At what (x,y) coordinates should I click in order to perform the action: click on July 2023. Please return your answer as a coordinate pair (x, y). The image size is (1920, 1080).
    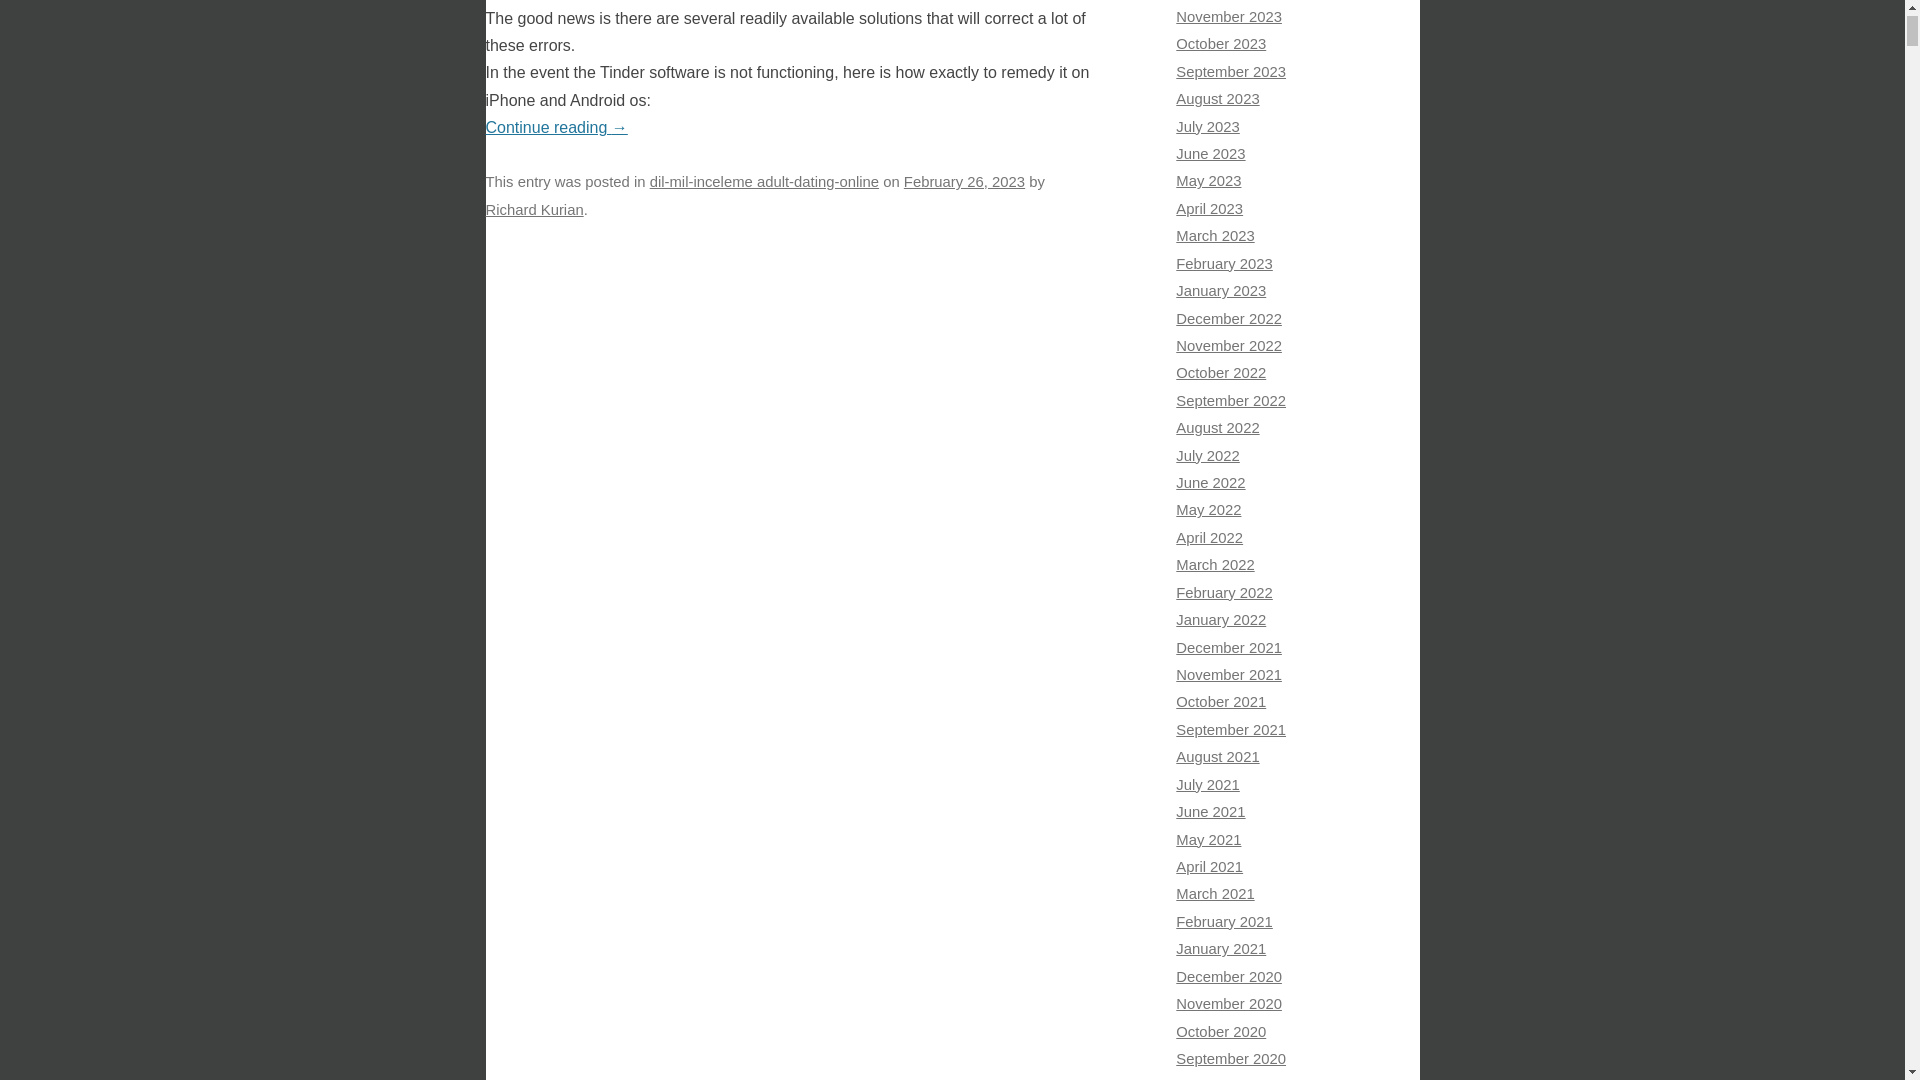
    Looking at the image, I should click on (1208, 126).